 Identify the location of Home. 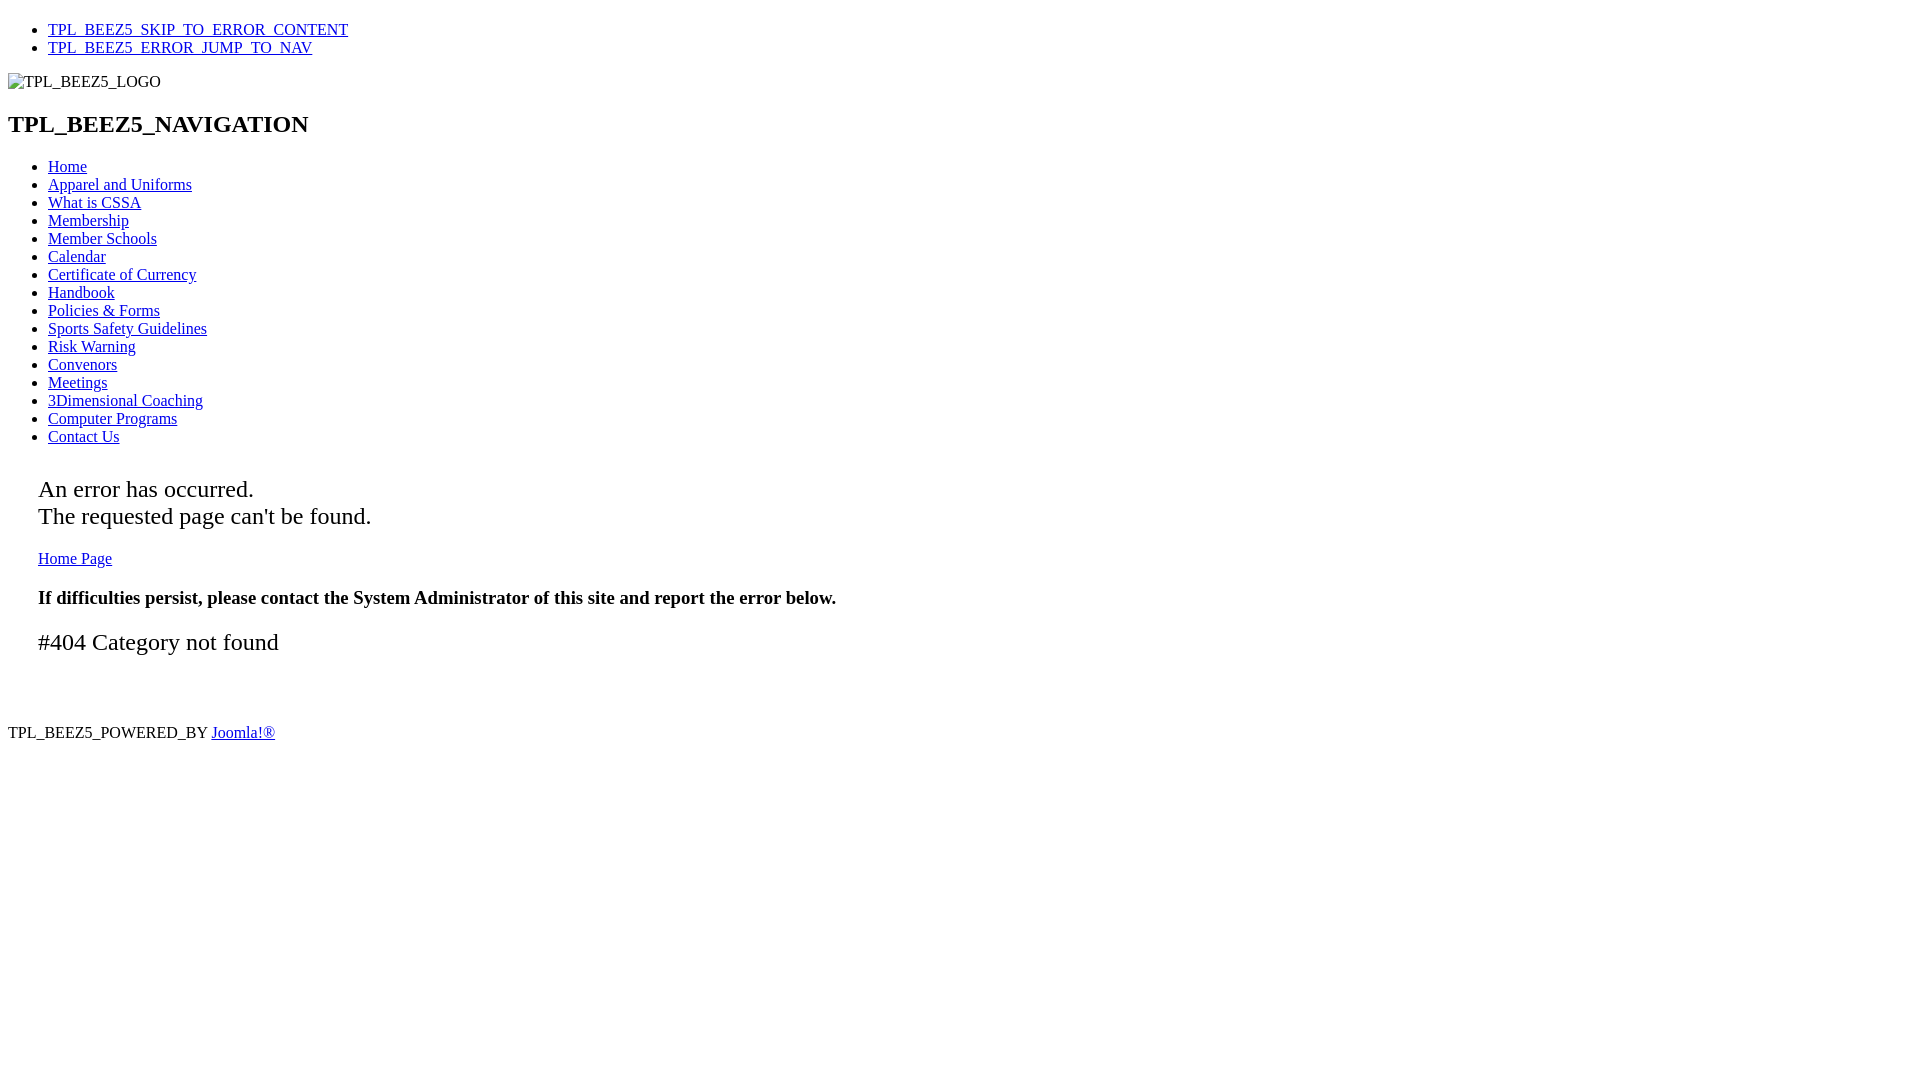
(68, 166).